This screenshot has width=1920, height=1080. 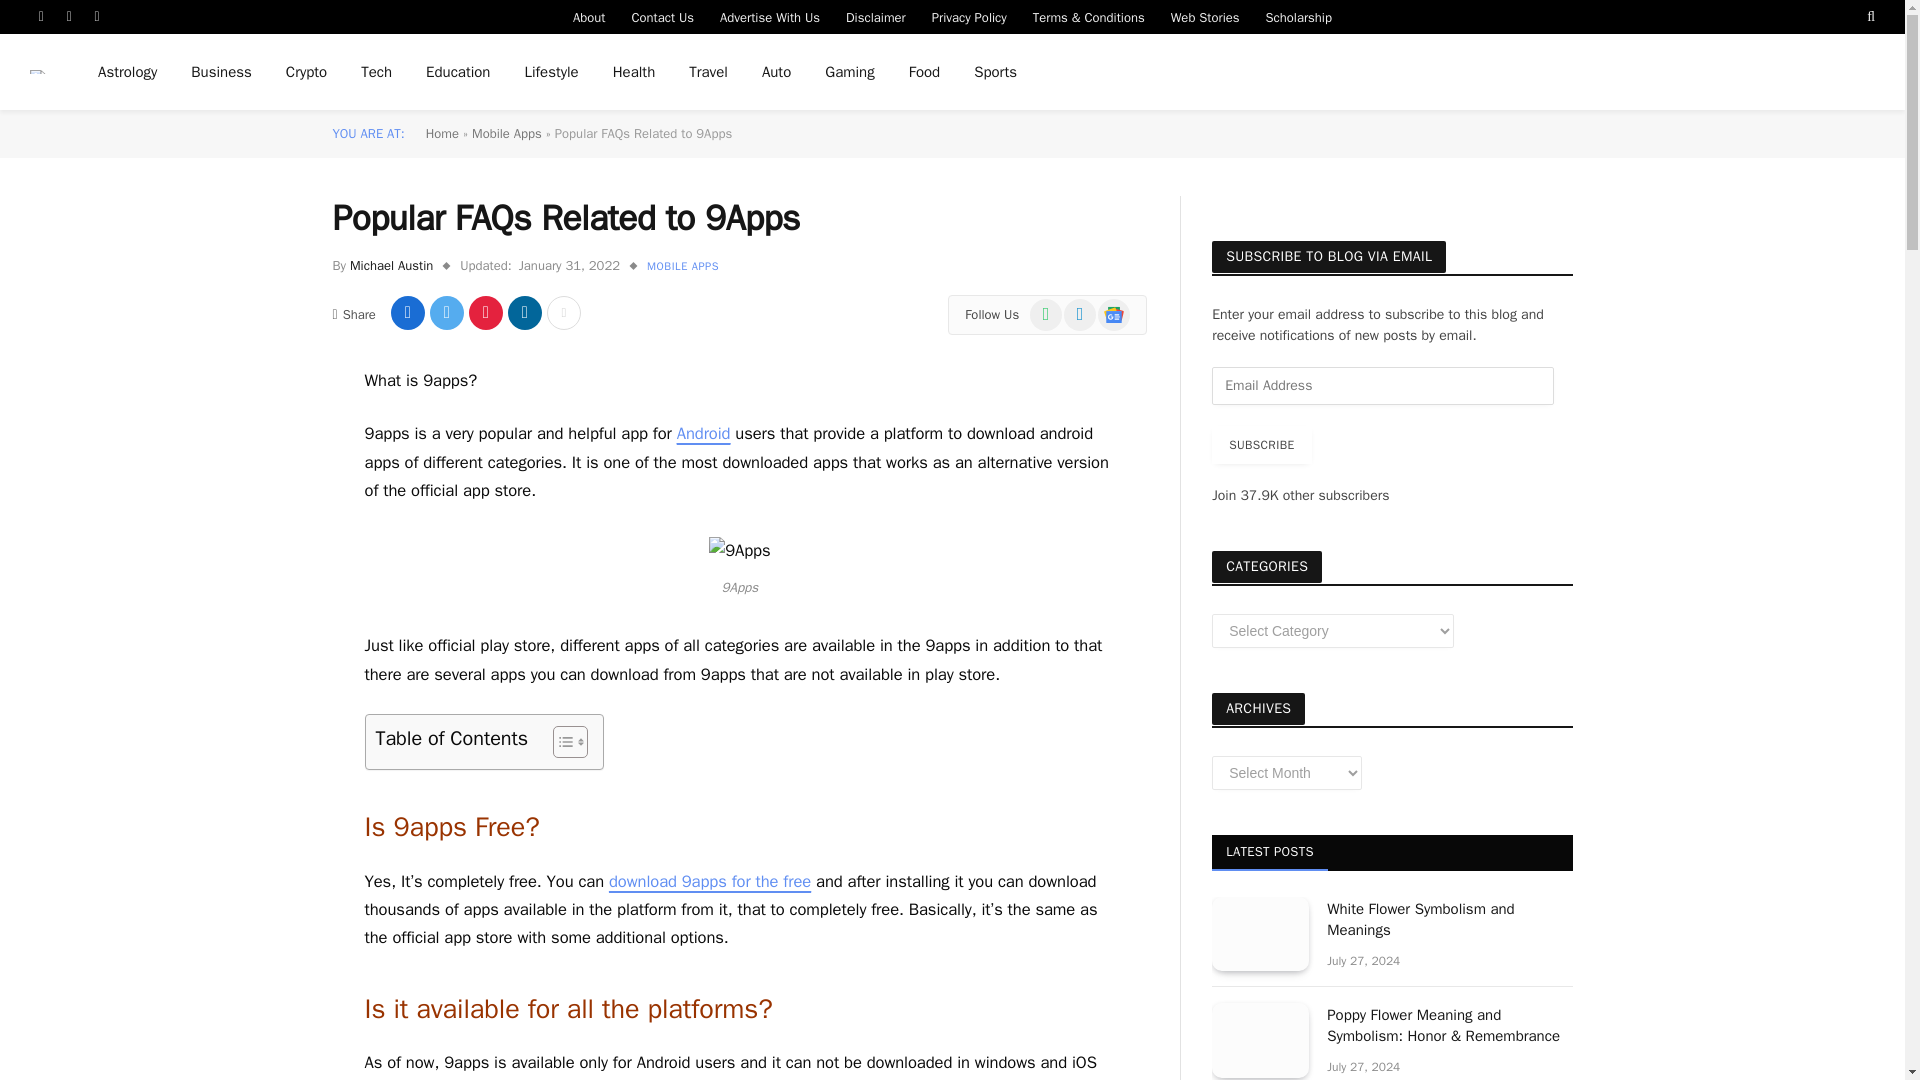 What do you see at coordinates (589, 16) in the screenshot?
I see `About` at bounding box center [589, 16].